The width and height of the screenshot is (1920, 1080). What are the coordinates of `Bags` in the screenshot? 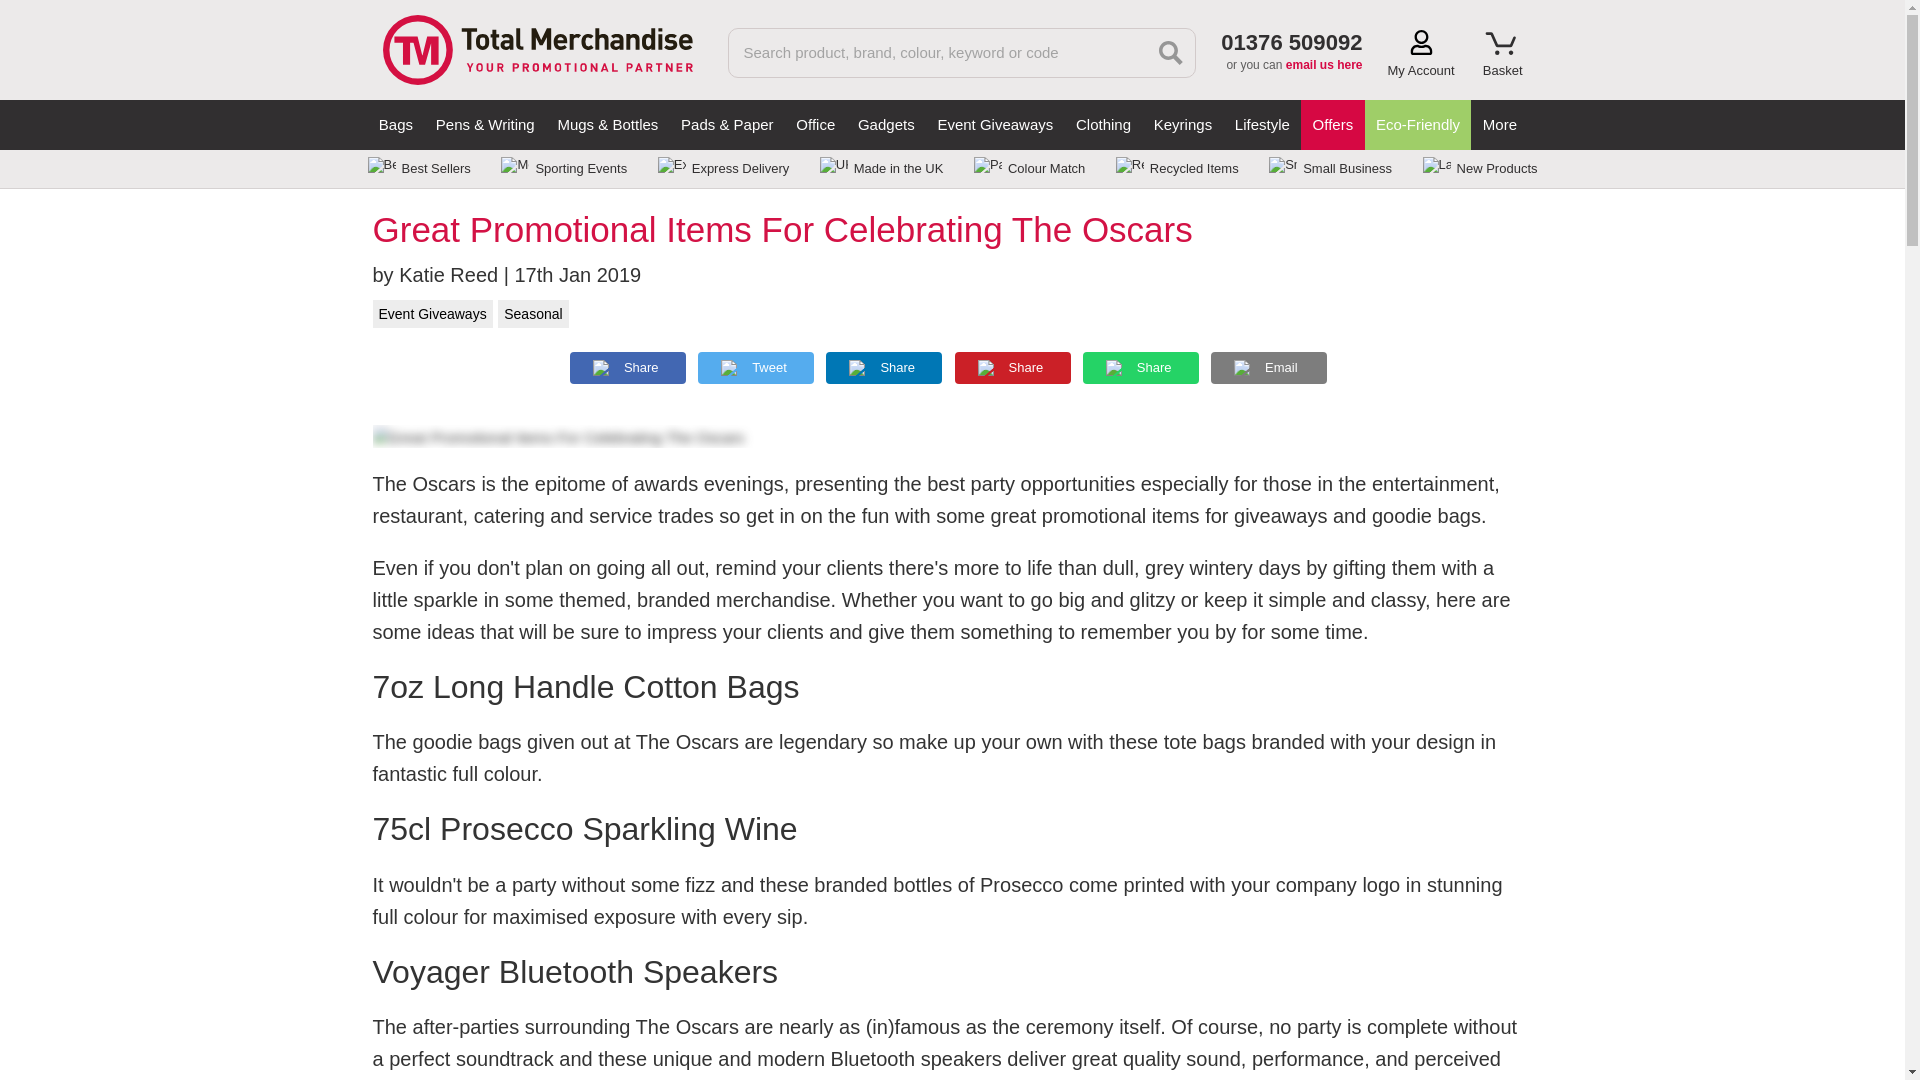 It's located at (396, 125).